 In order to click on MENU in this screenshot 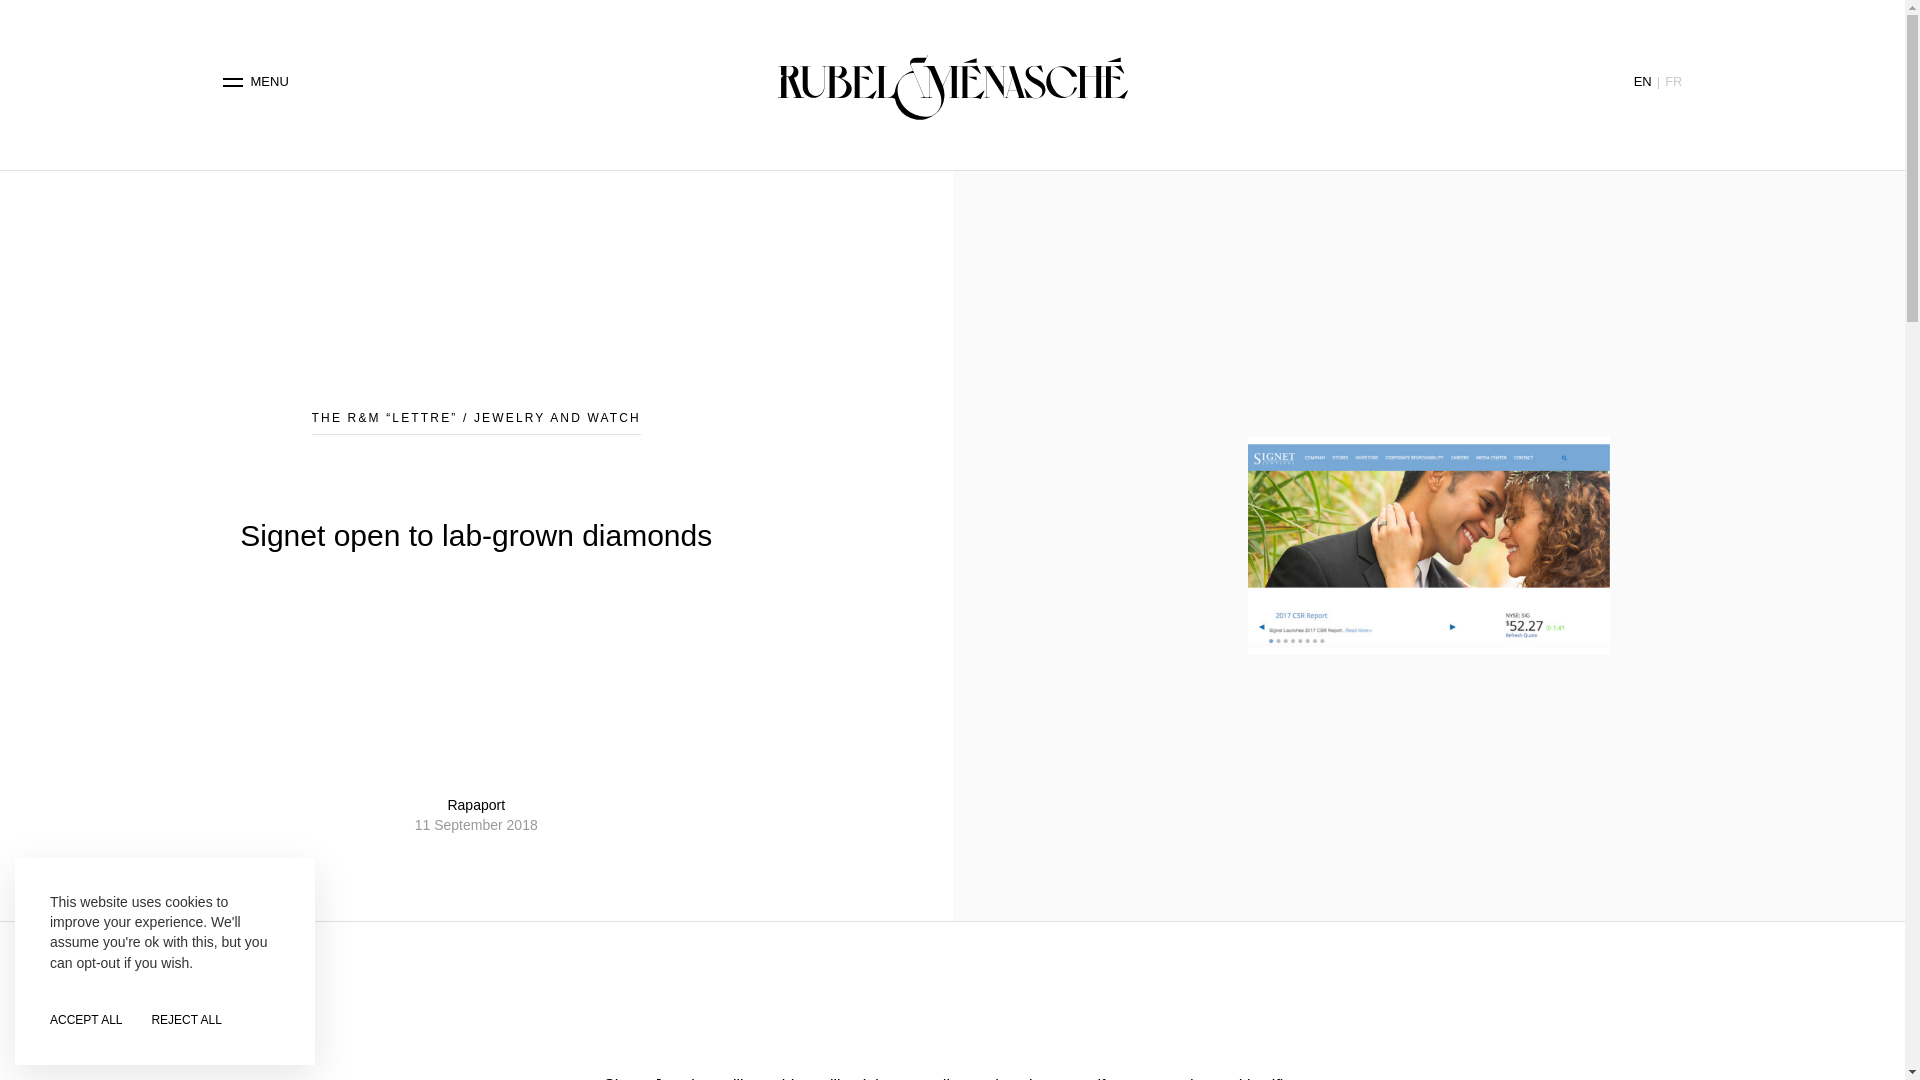, I will do `click(256, 82)`.